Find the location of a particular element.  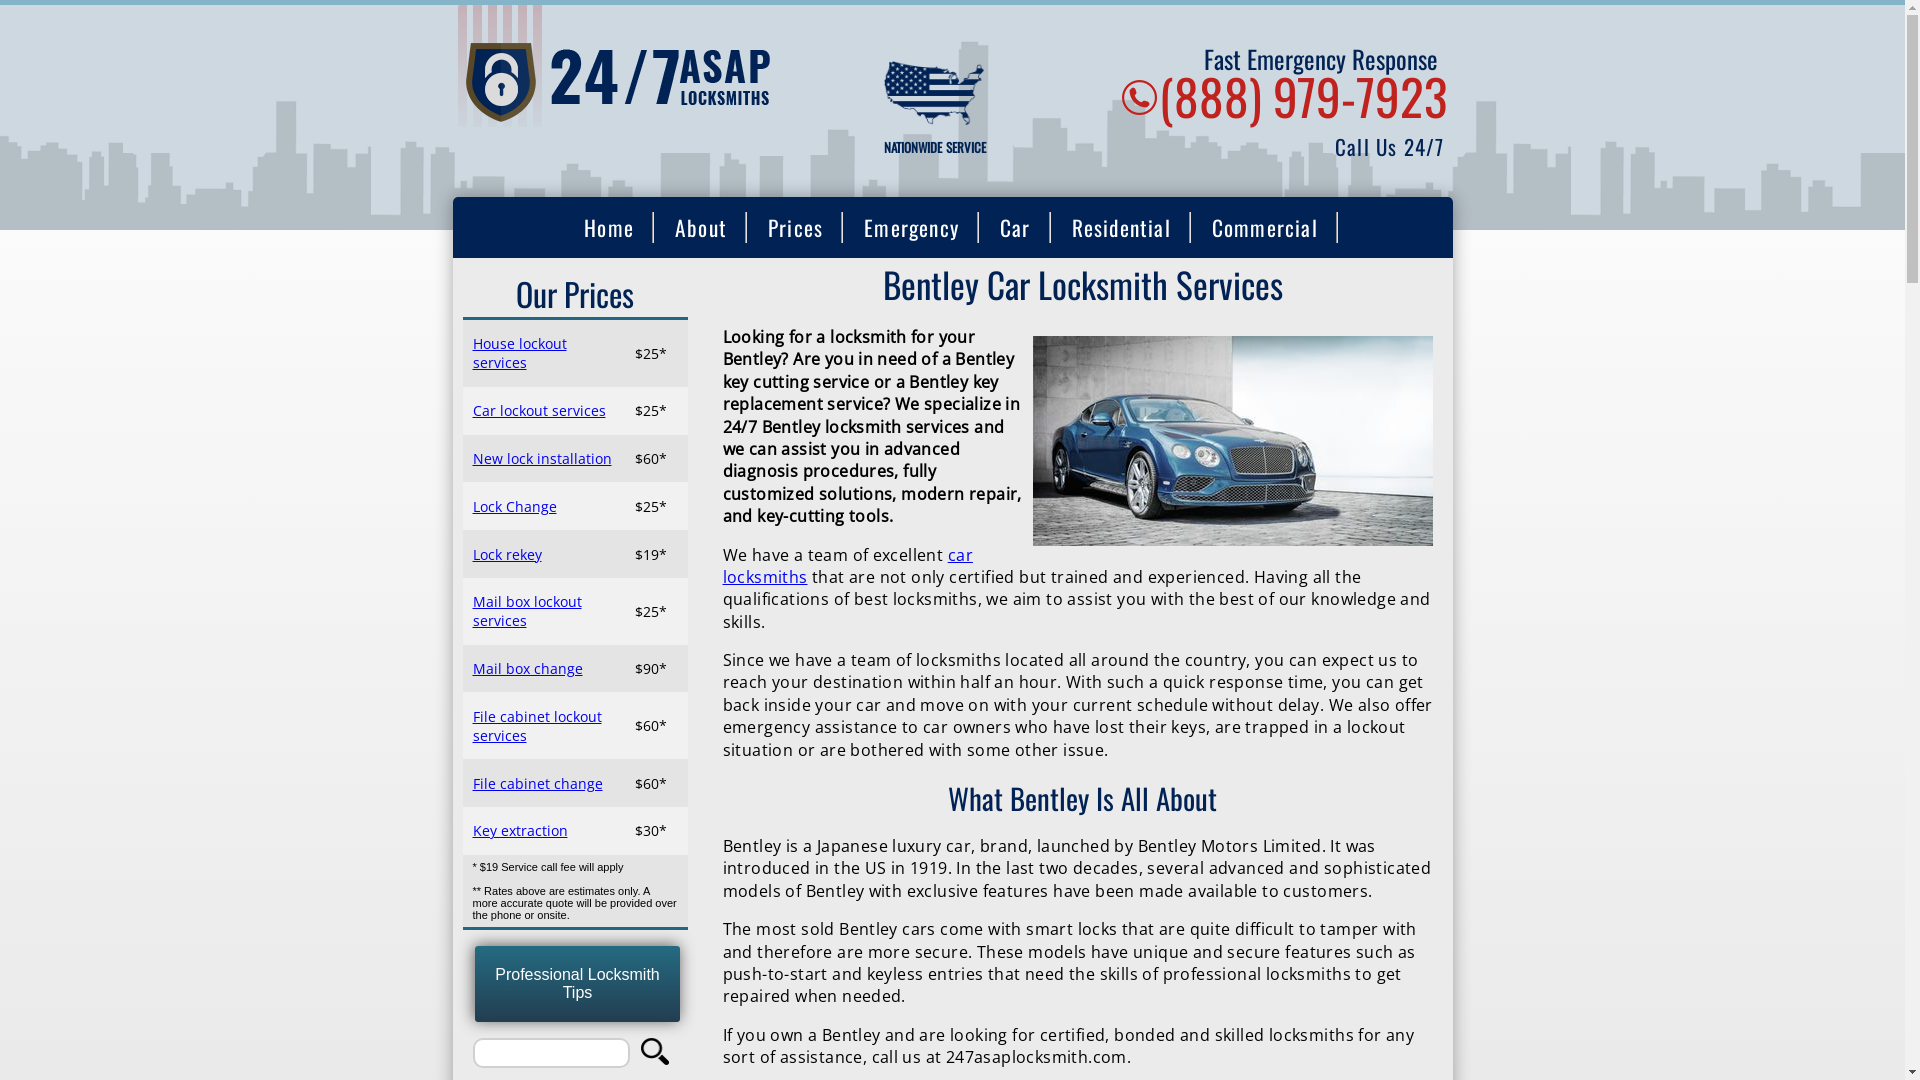

Lock Change is located at coordinates (514, 506).